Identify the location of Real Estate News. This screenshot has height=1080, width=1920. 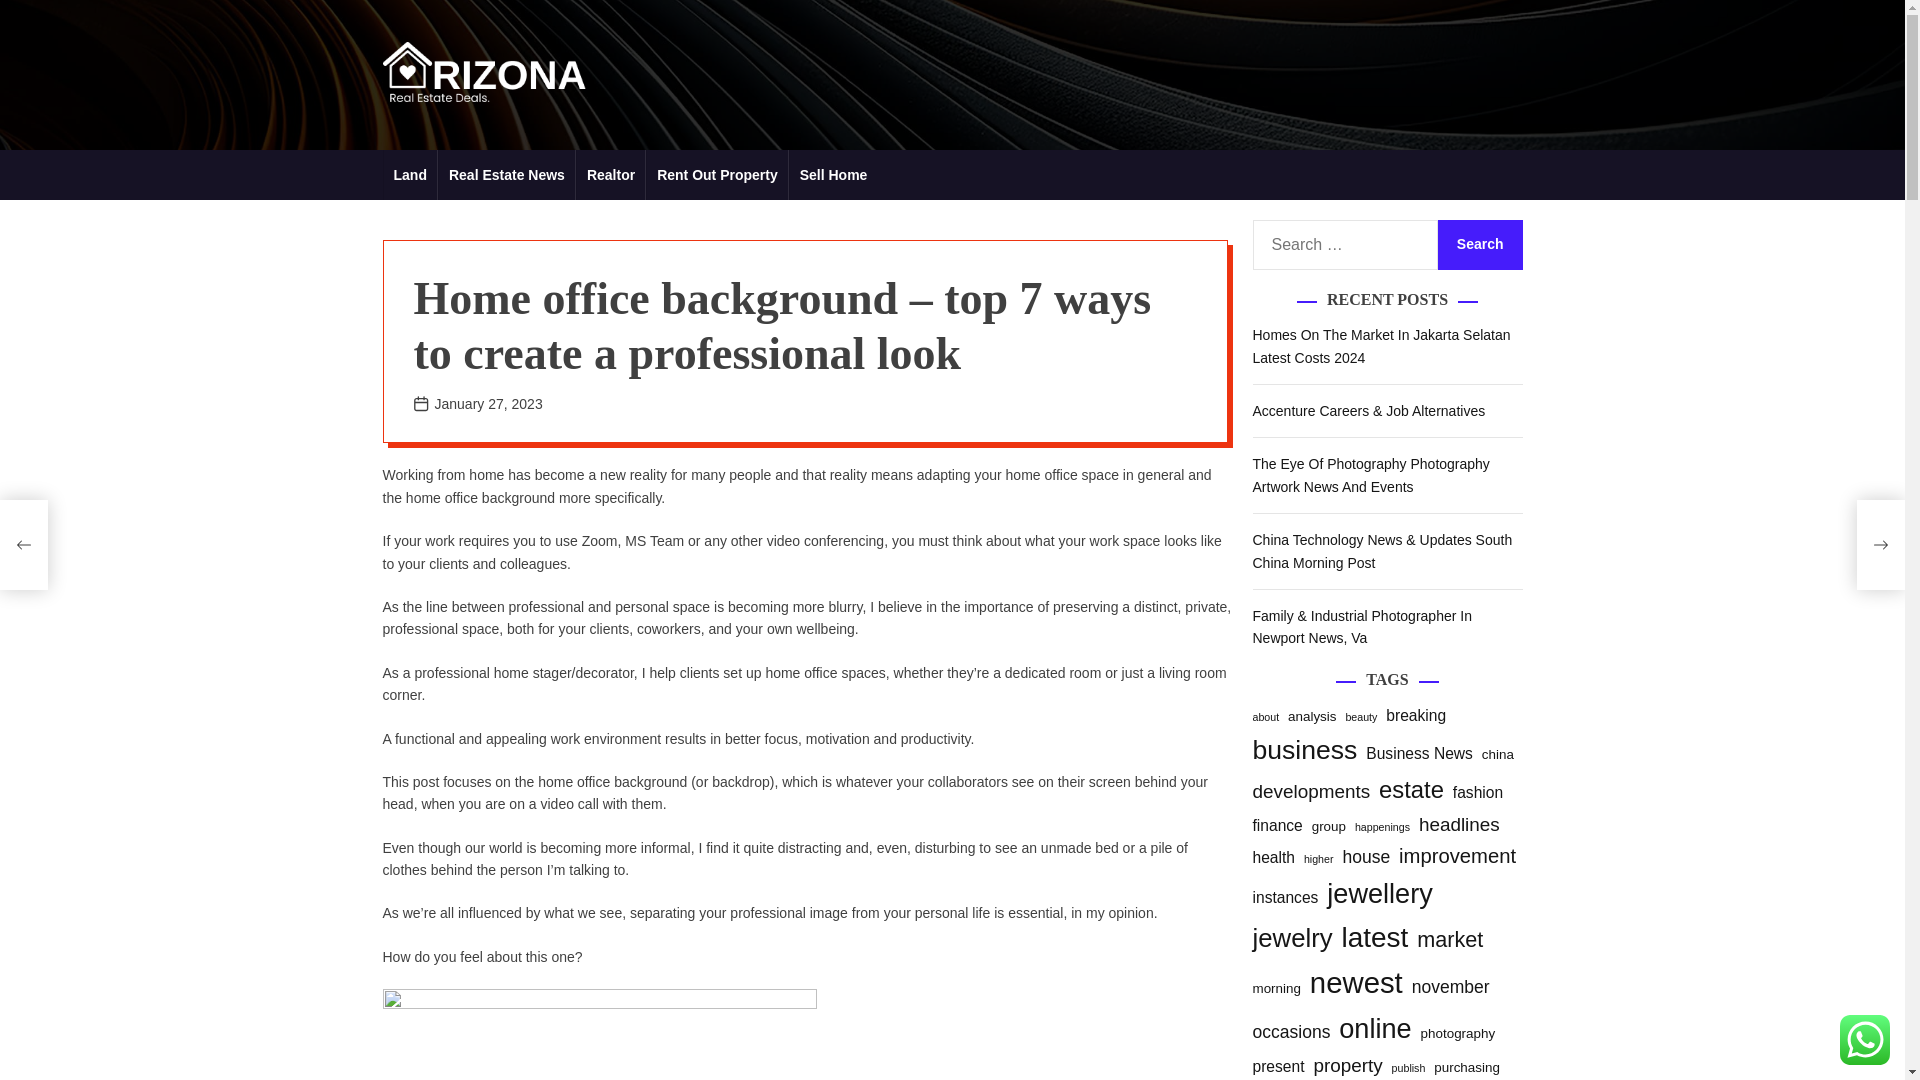
(506, 174).